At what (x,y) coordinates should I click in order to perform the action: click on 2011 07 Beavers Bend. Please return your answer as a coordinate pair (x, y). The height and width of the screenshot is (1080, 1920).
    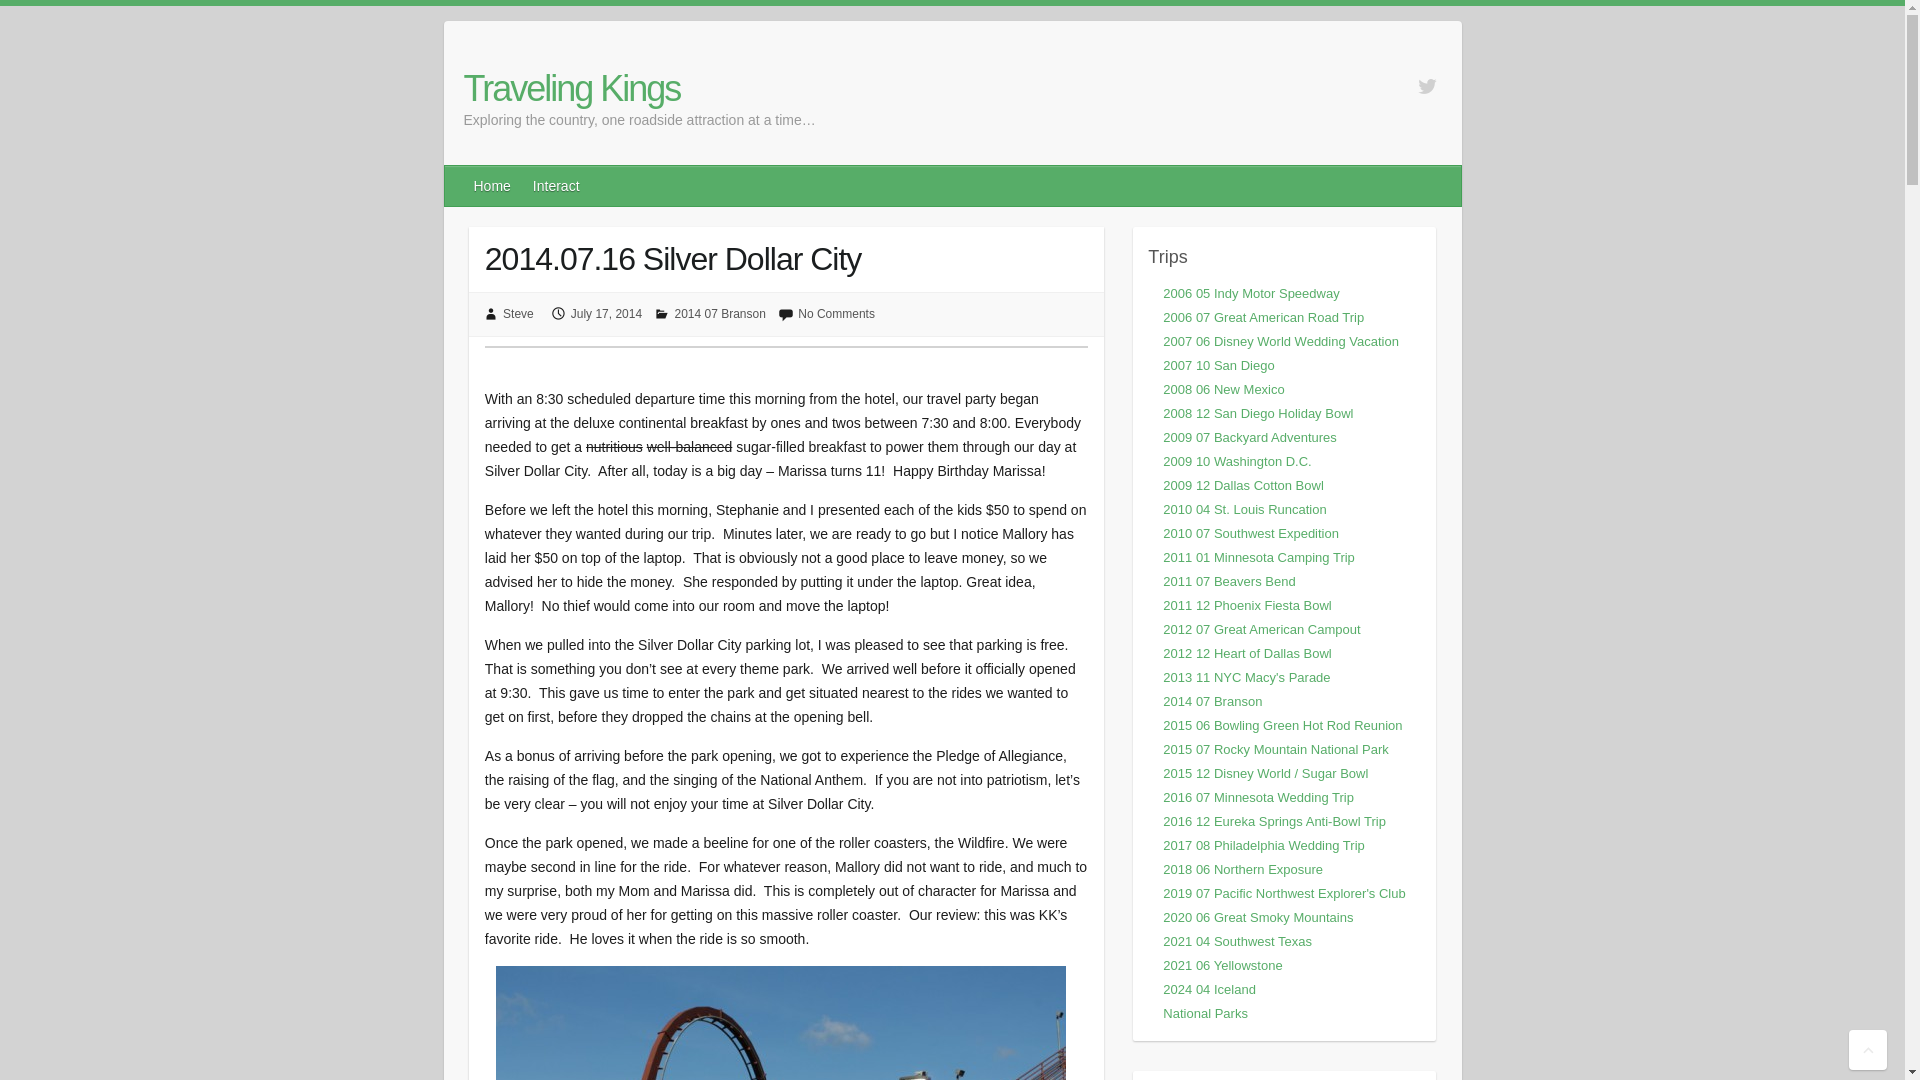
    Looking at the image, I should click on (1228, 580).